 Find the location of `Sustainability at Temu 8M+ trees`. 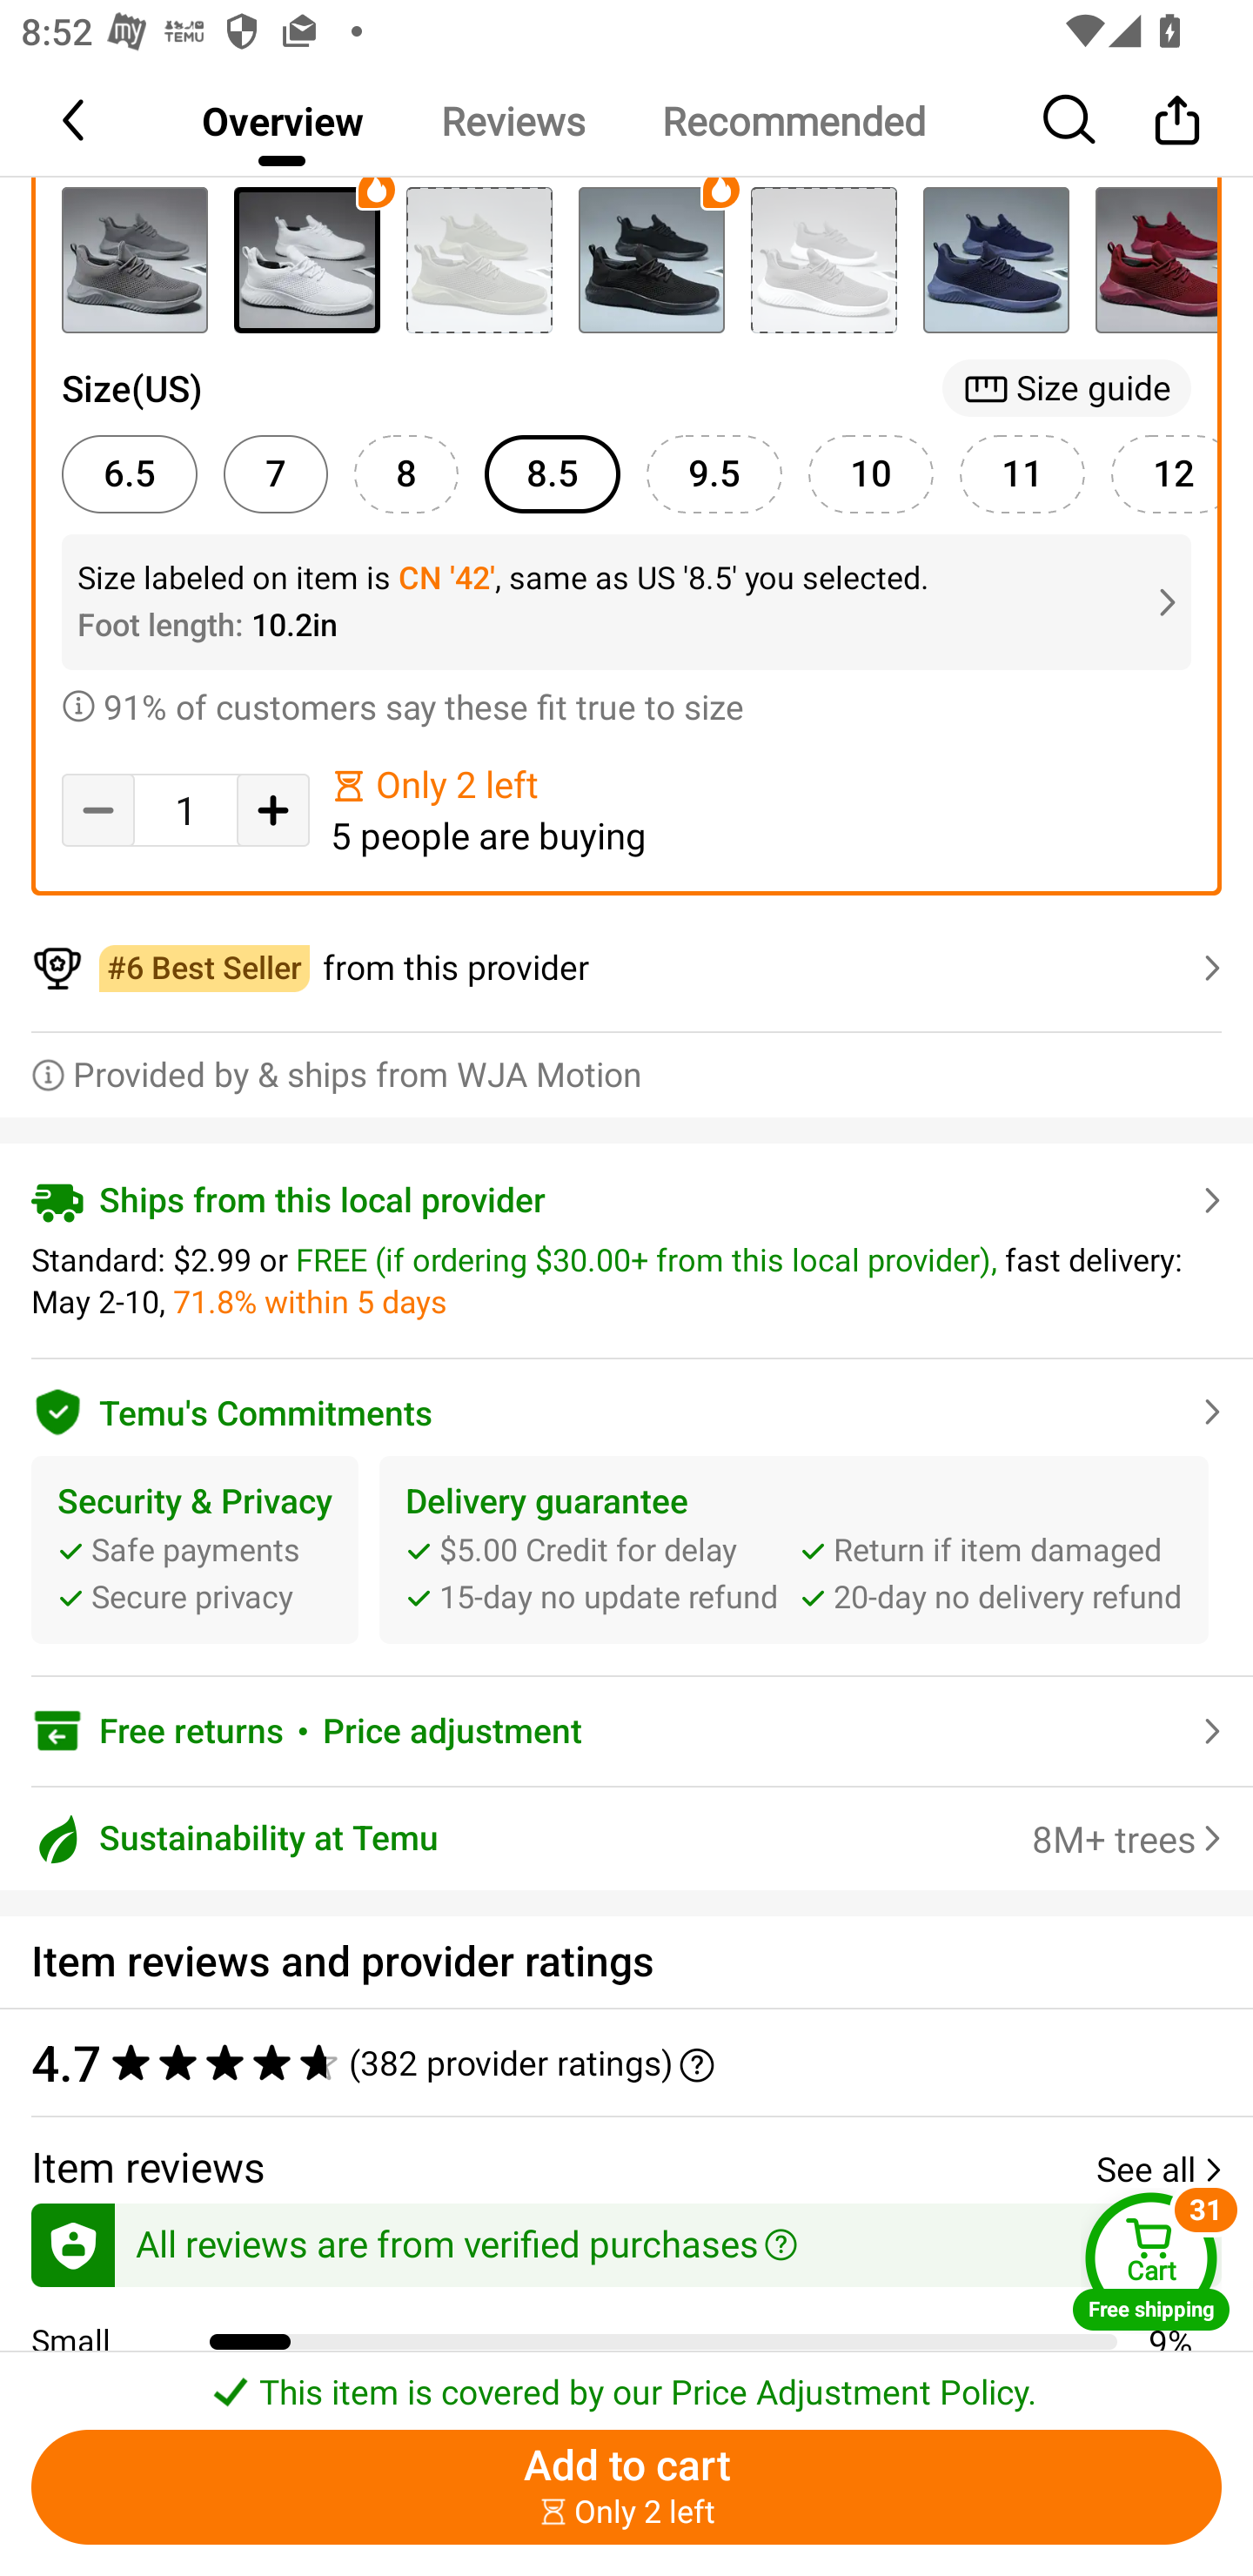

Sustainability at Temu 8M+ trees is located at coordinates (626, 1839).